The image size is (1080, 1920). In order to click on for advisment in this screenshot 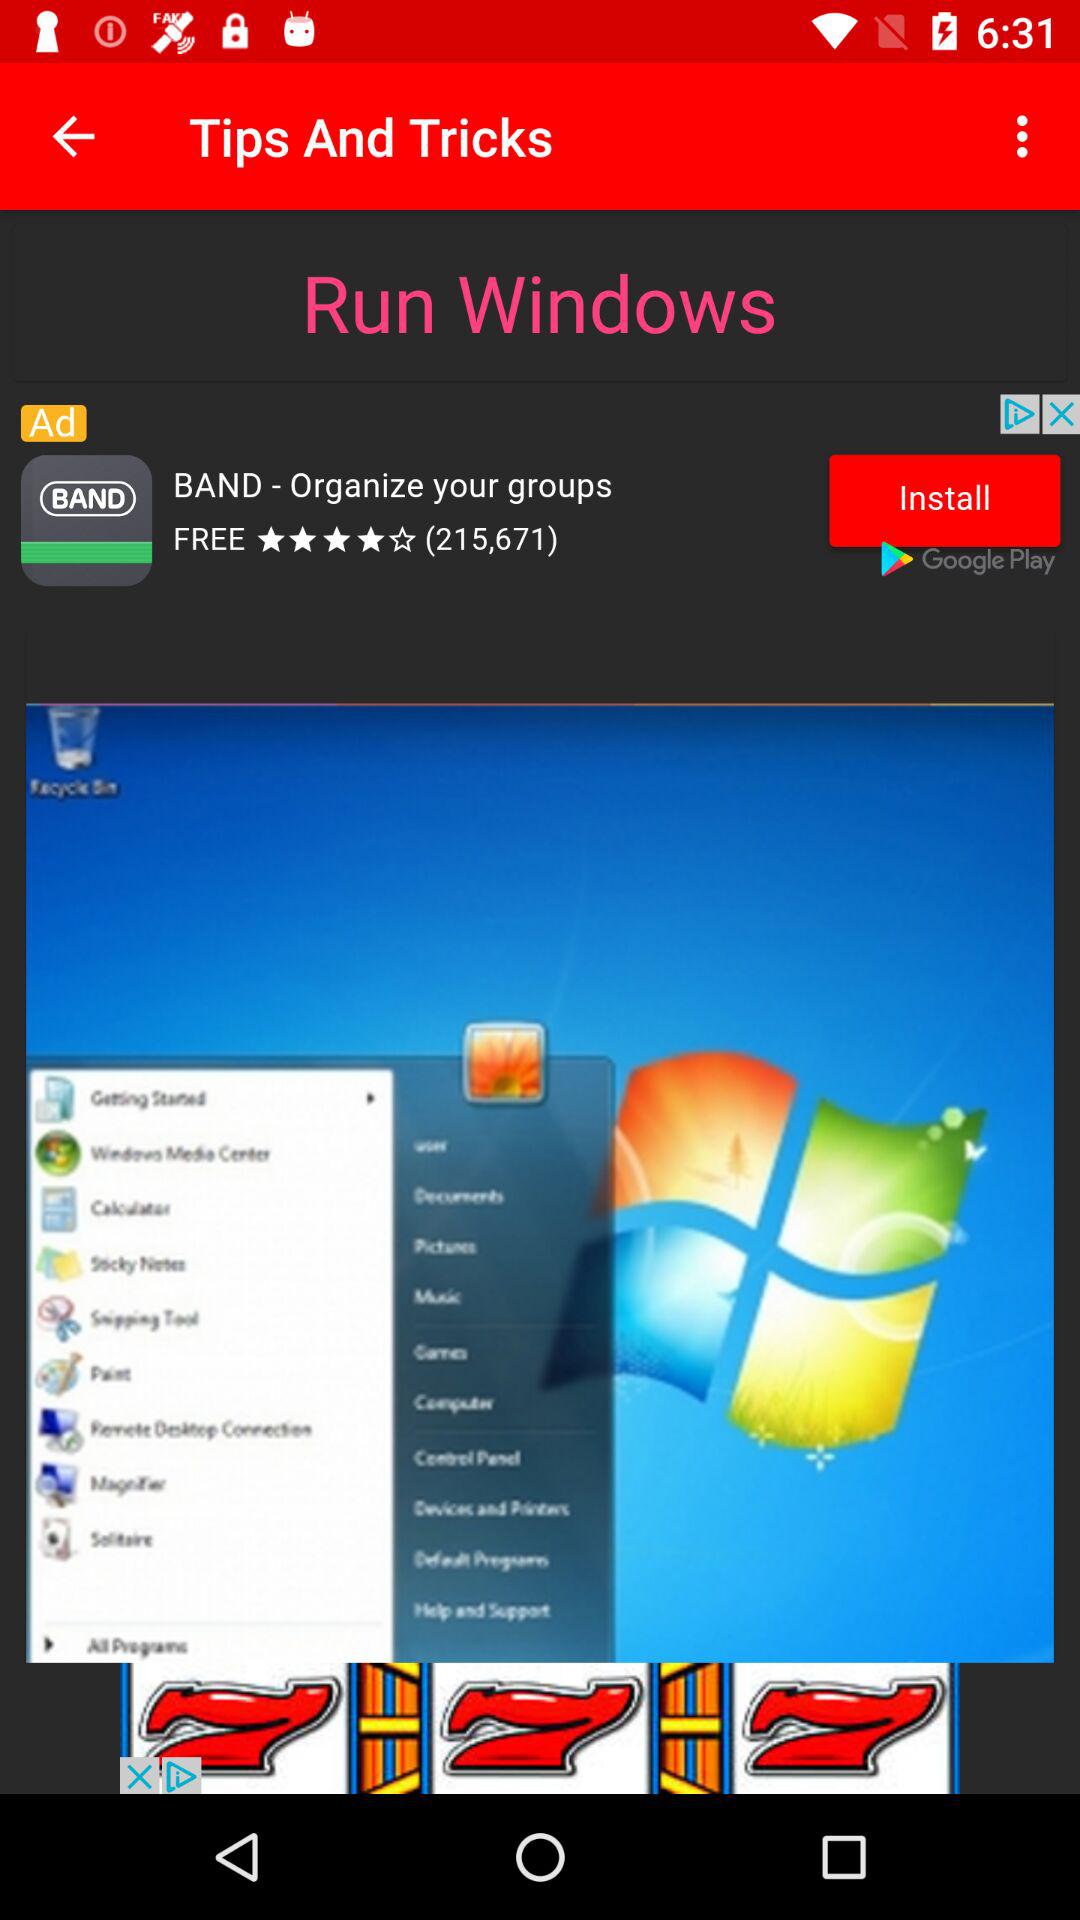, I will do `click(540, 499)`.